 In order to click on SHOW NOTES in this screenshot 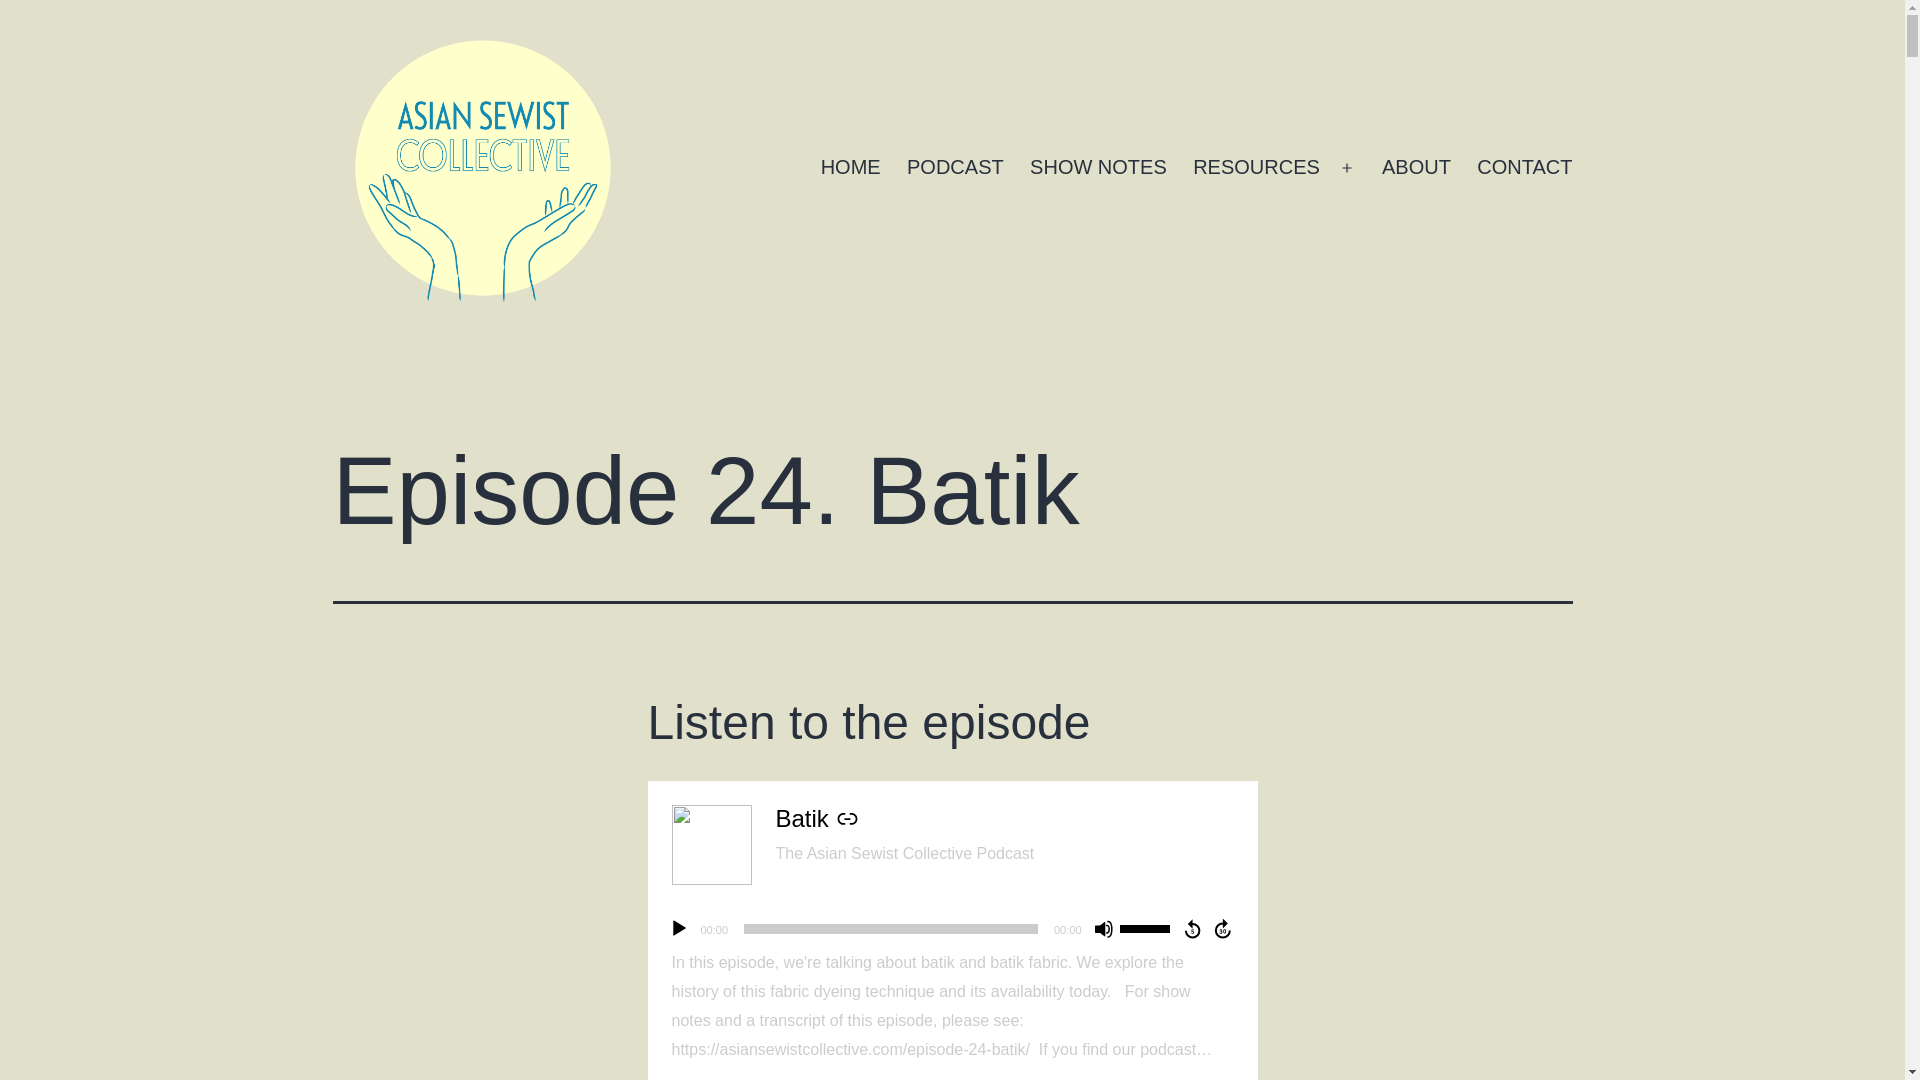, I will do `click(1098, 168)`.